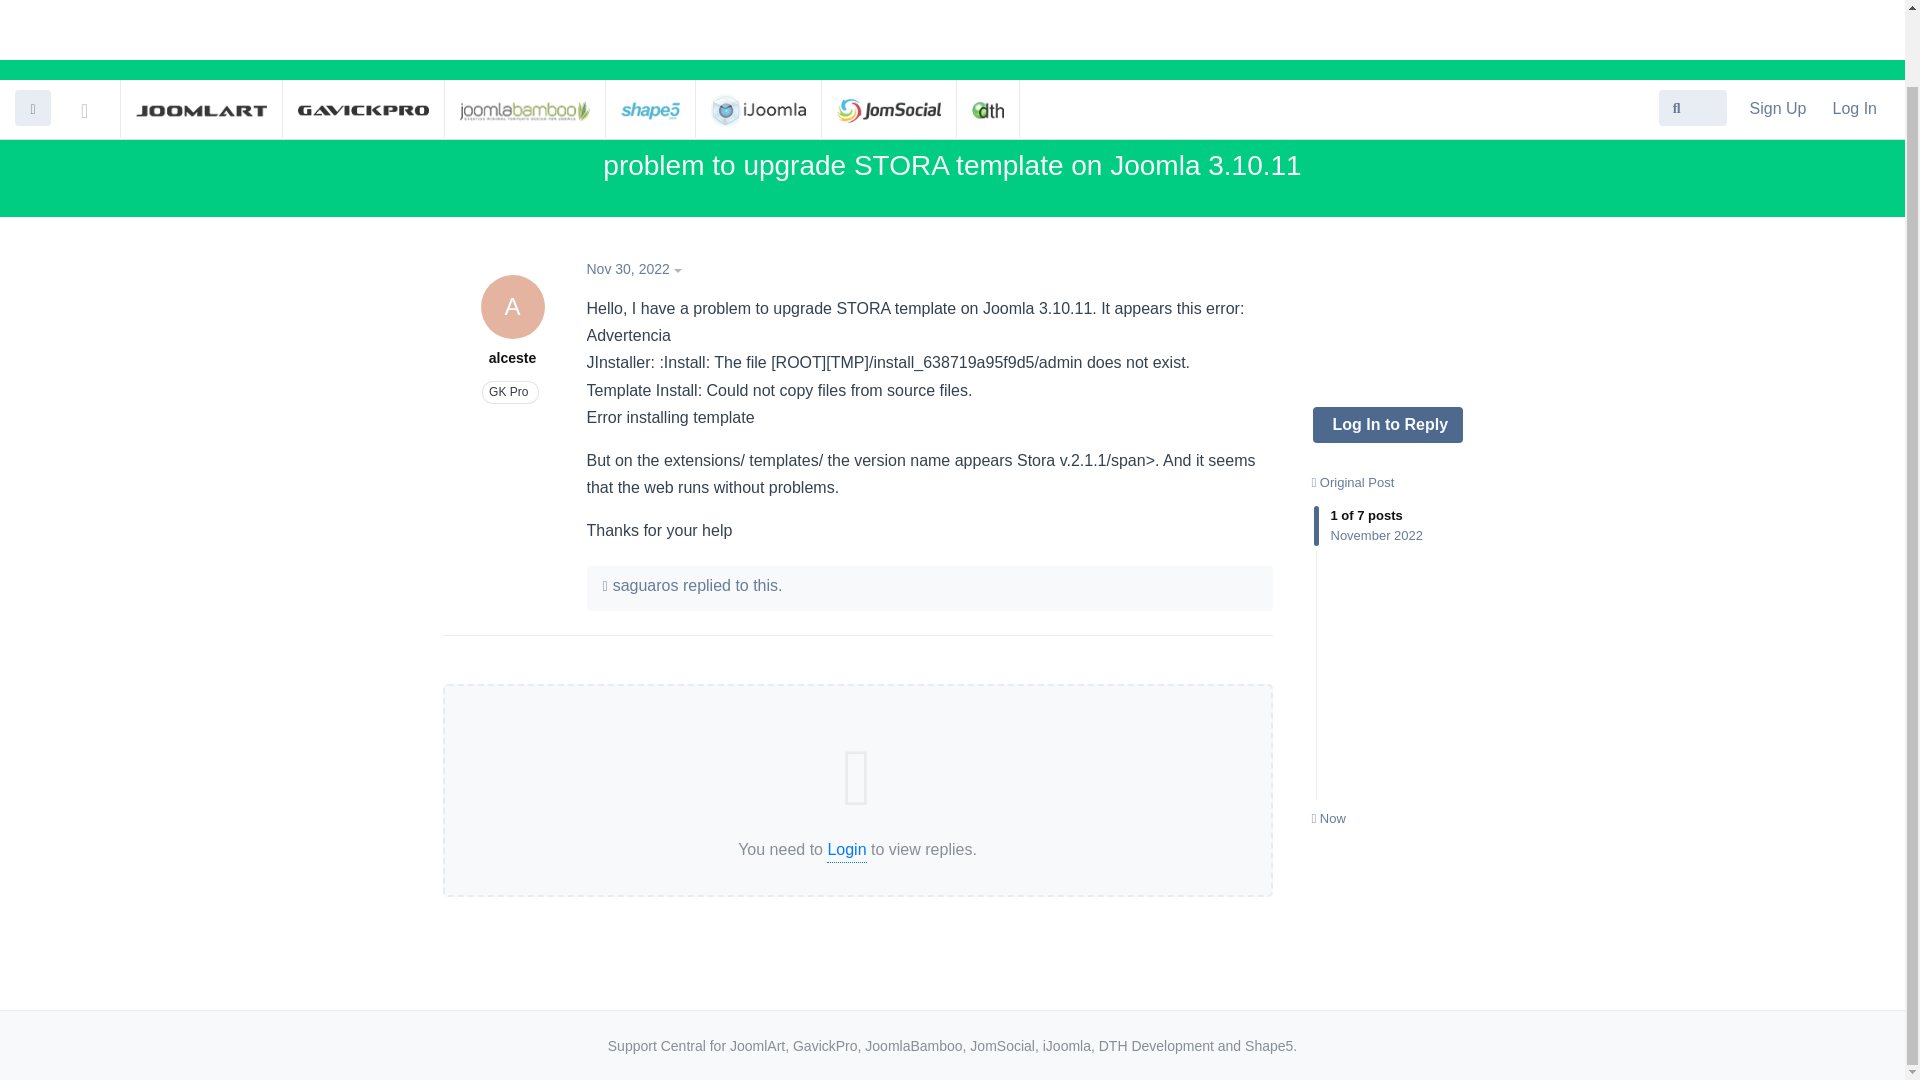  What do you see at coordinates (988, 29) in the screenshot?
I see `DTH Development Homepage` at bounding box center [988, 29].